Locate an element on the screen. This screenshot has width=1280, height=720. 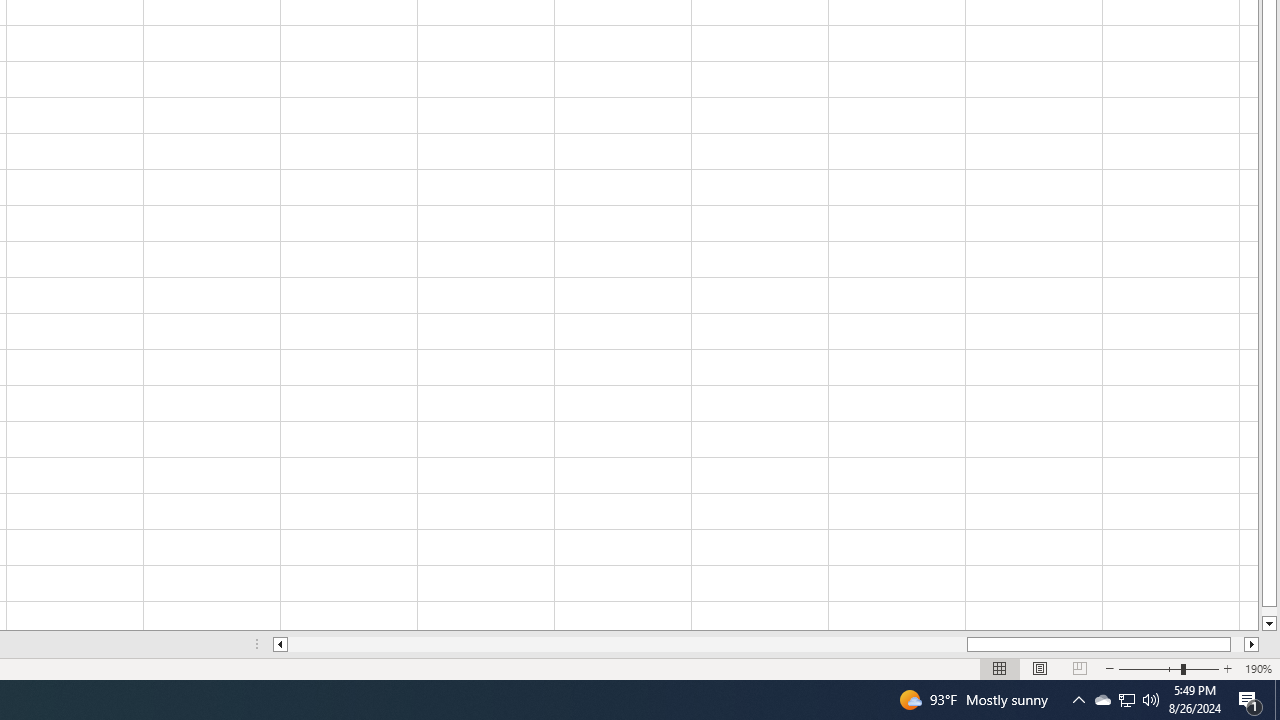
Zoom In is located at coordinates (1227, 668).